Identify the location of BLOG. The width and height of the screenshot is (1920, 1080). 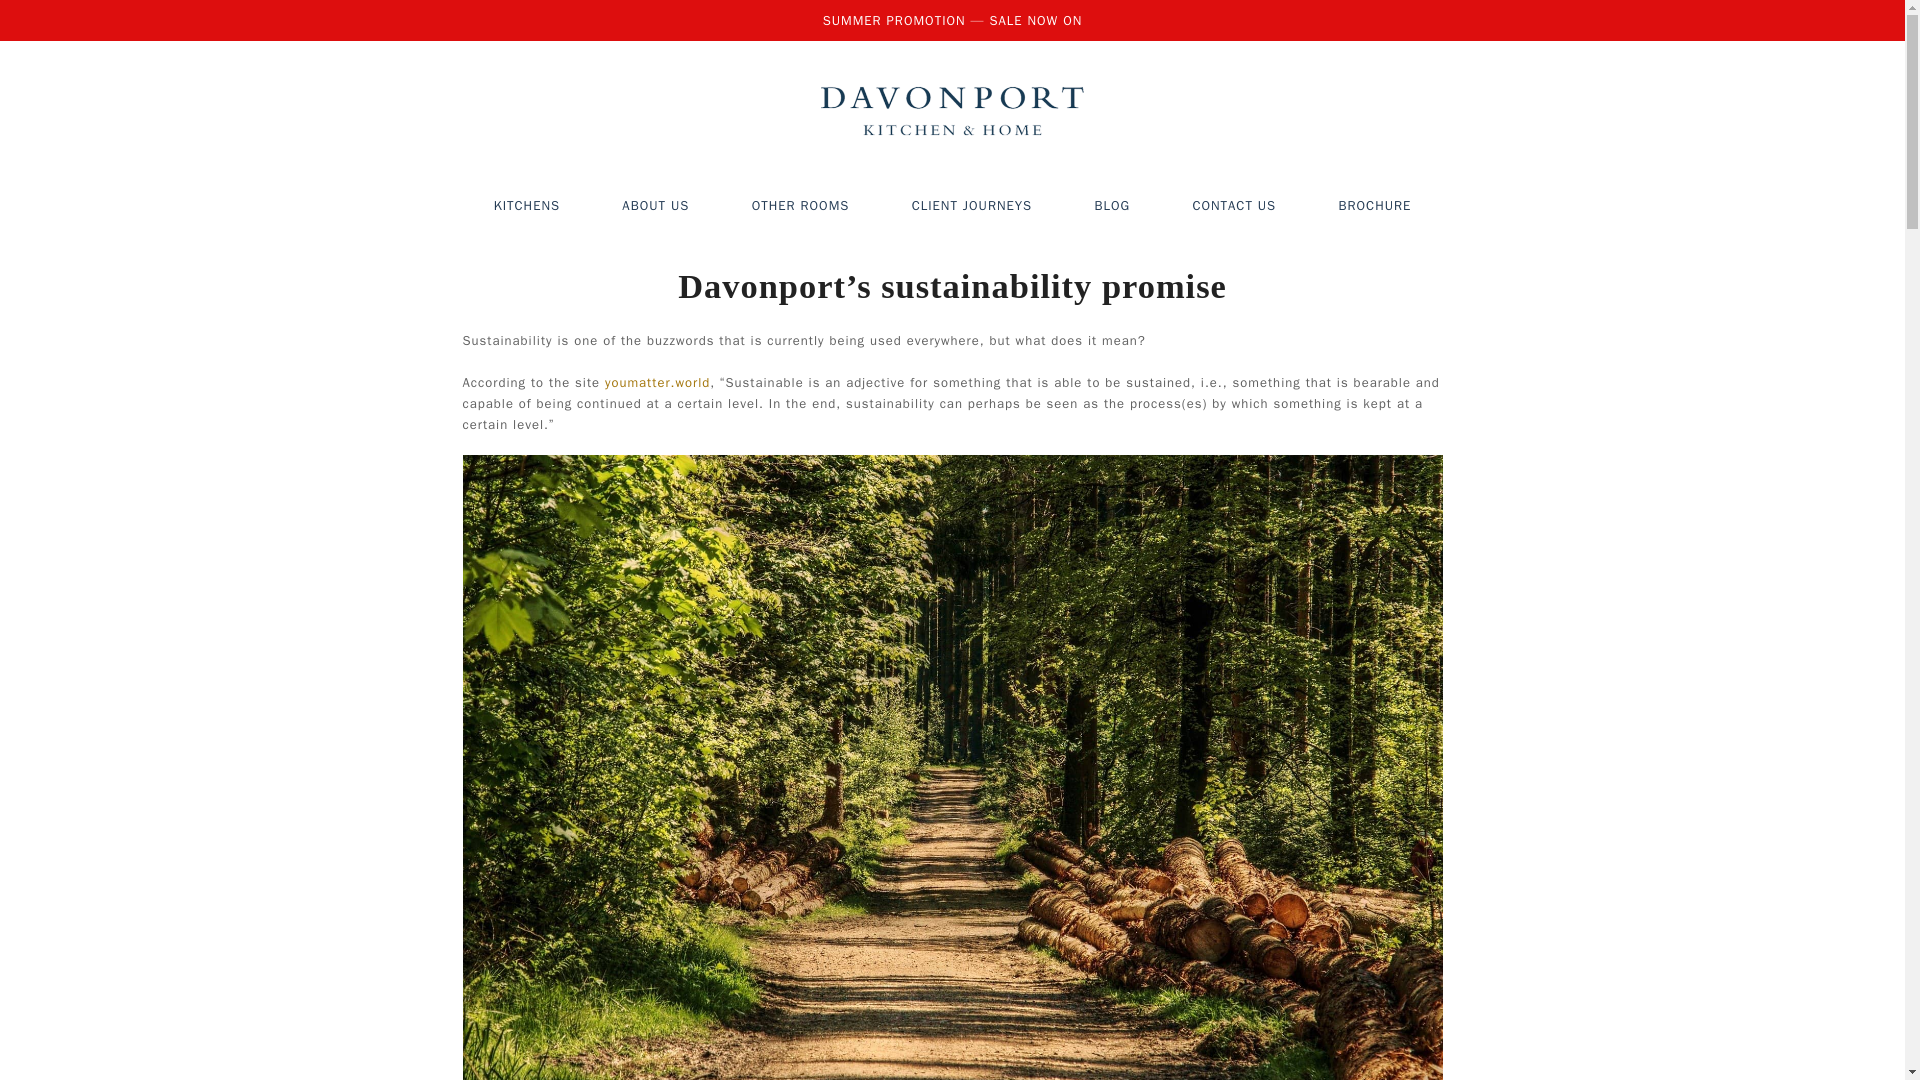
(1112, 206).